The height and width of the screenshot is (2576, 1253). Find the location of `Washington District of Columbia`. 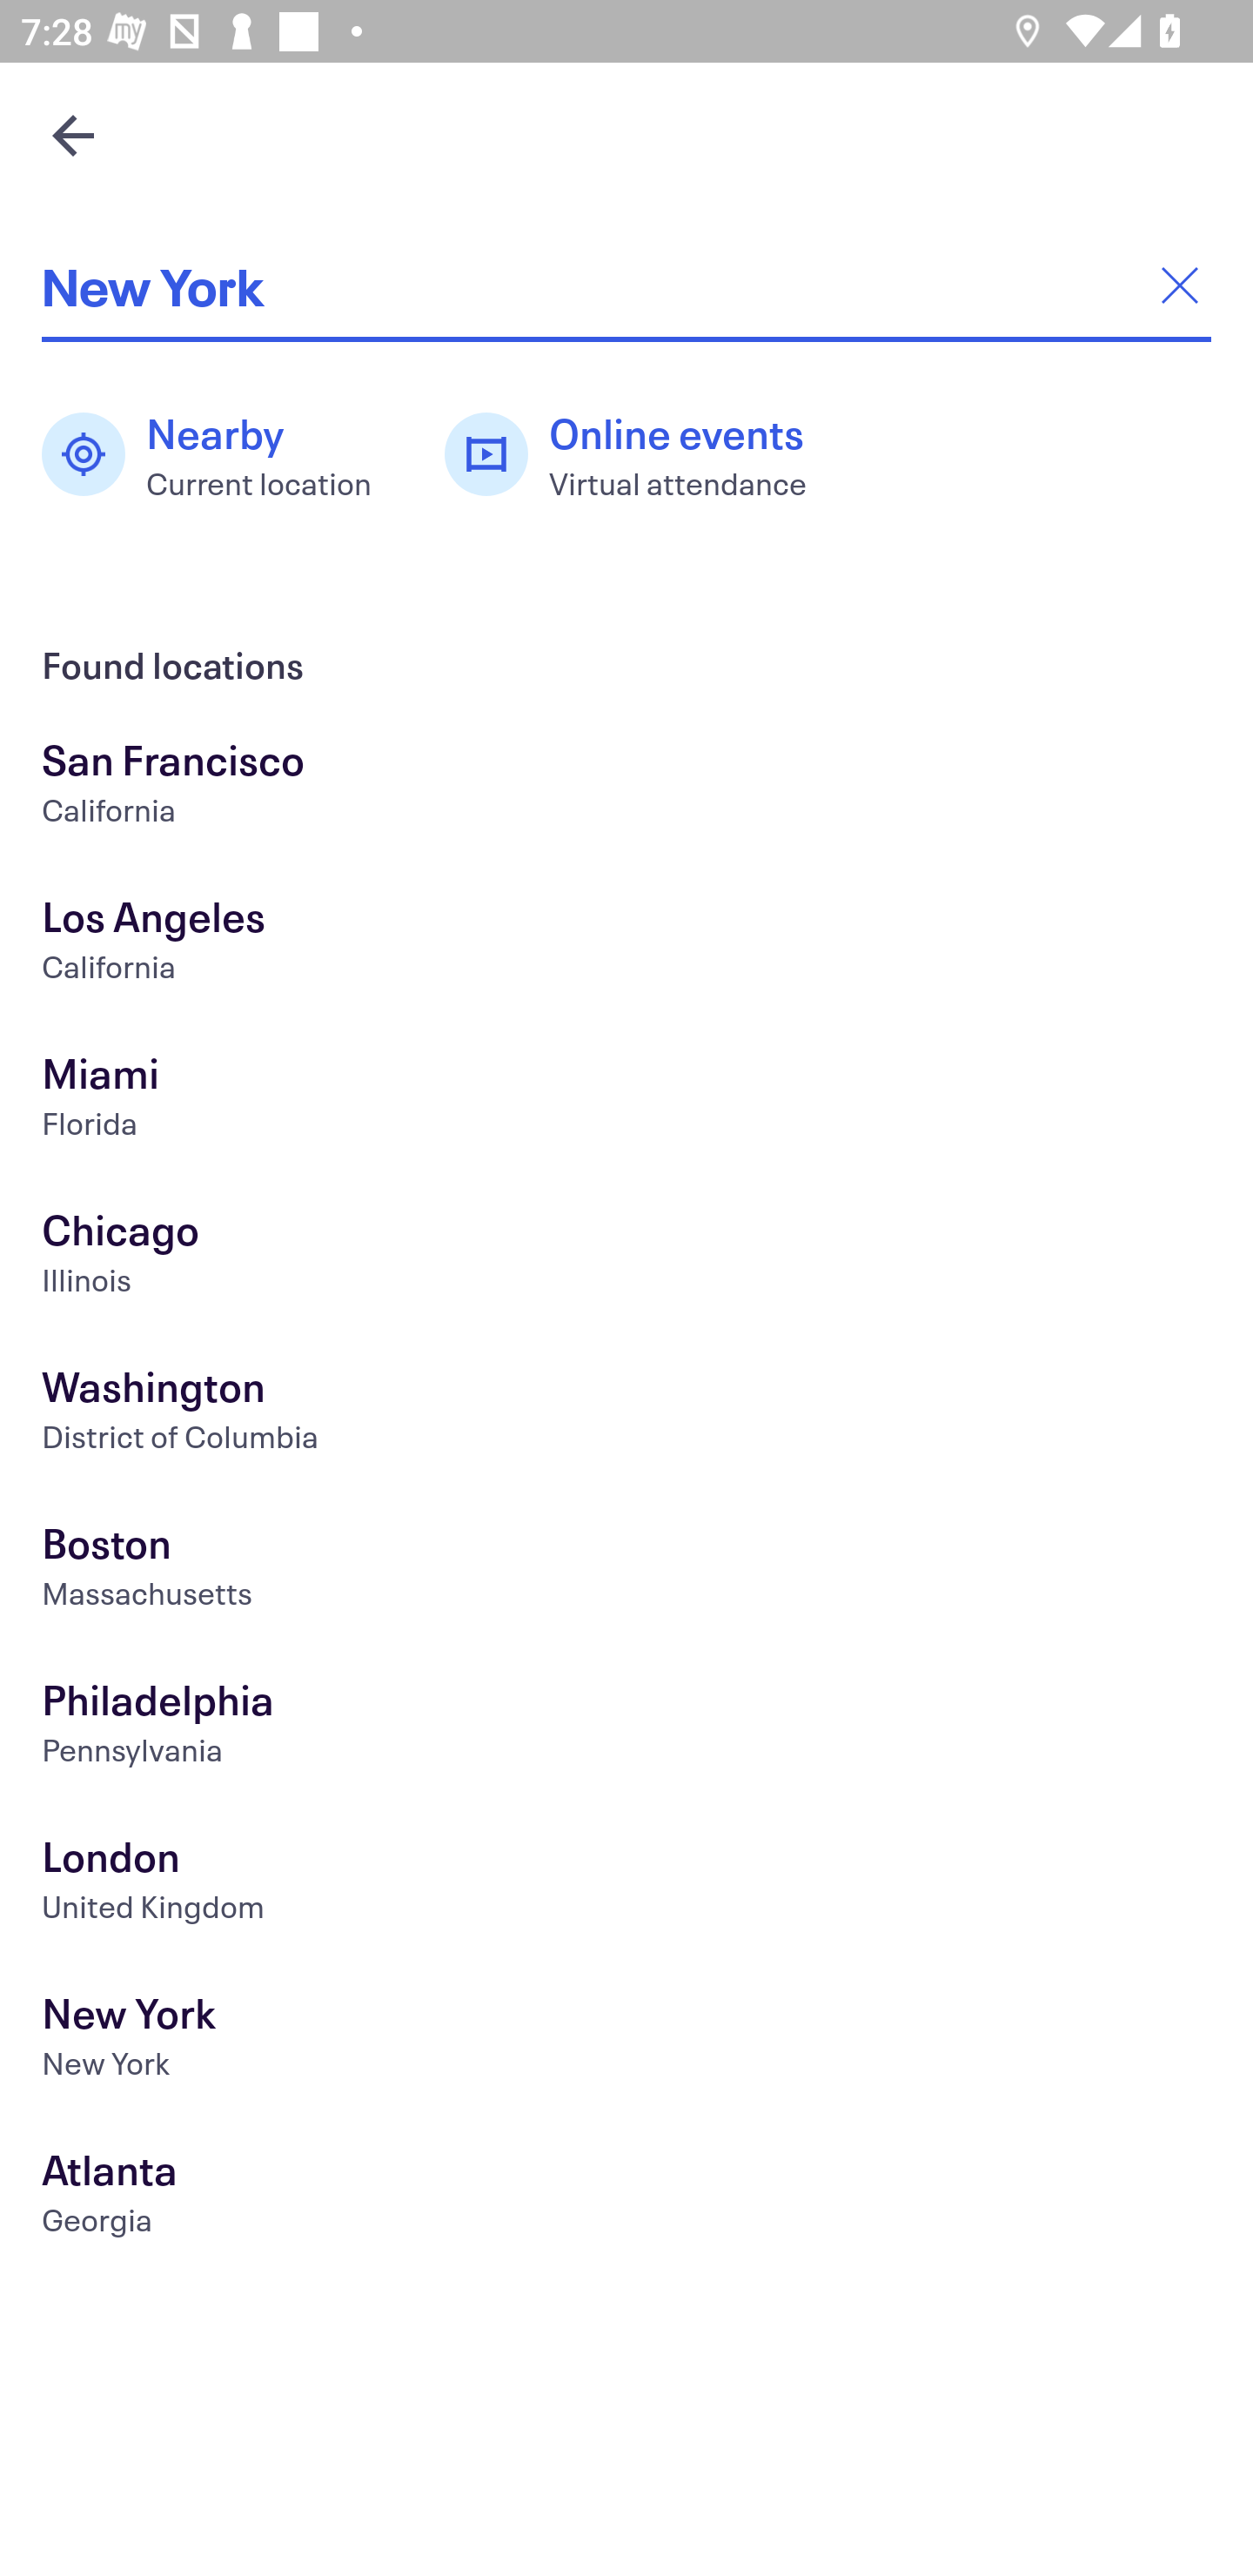

Washington District of Columbia is located at coordinates (626, 1415).